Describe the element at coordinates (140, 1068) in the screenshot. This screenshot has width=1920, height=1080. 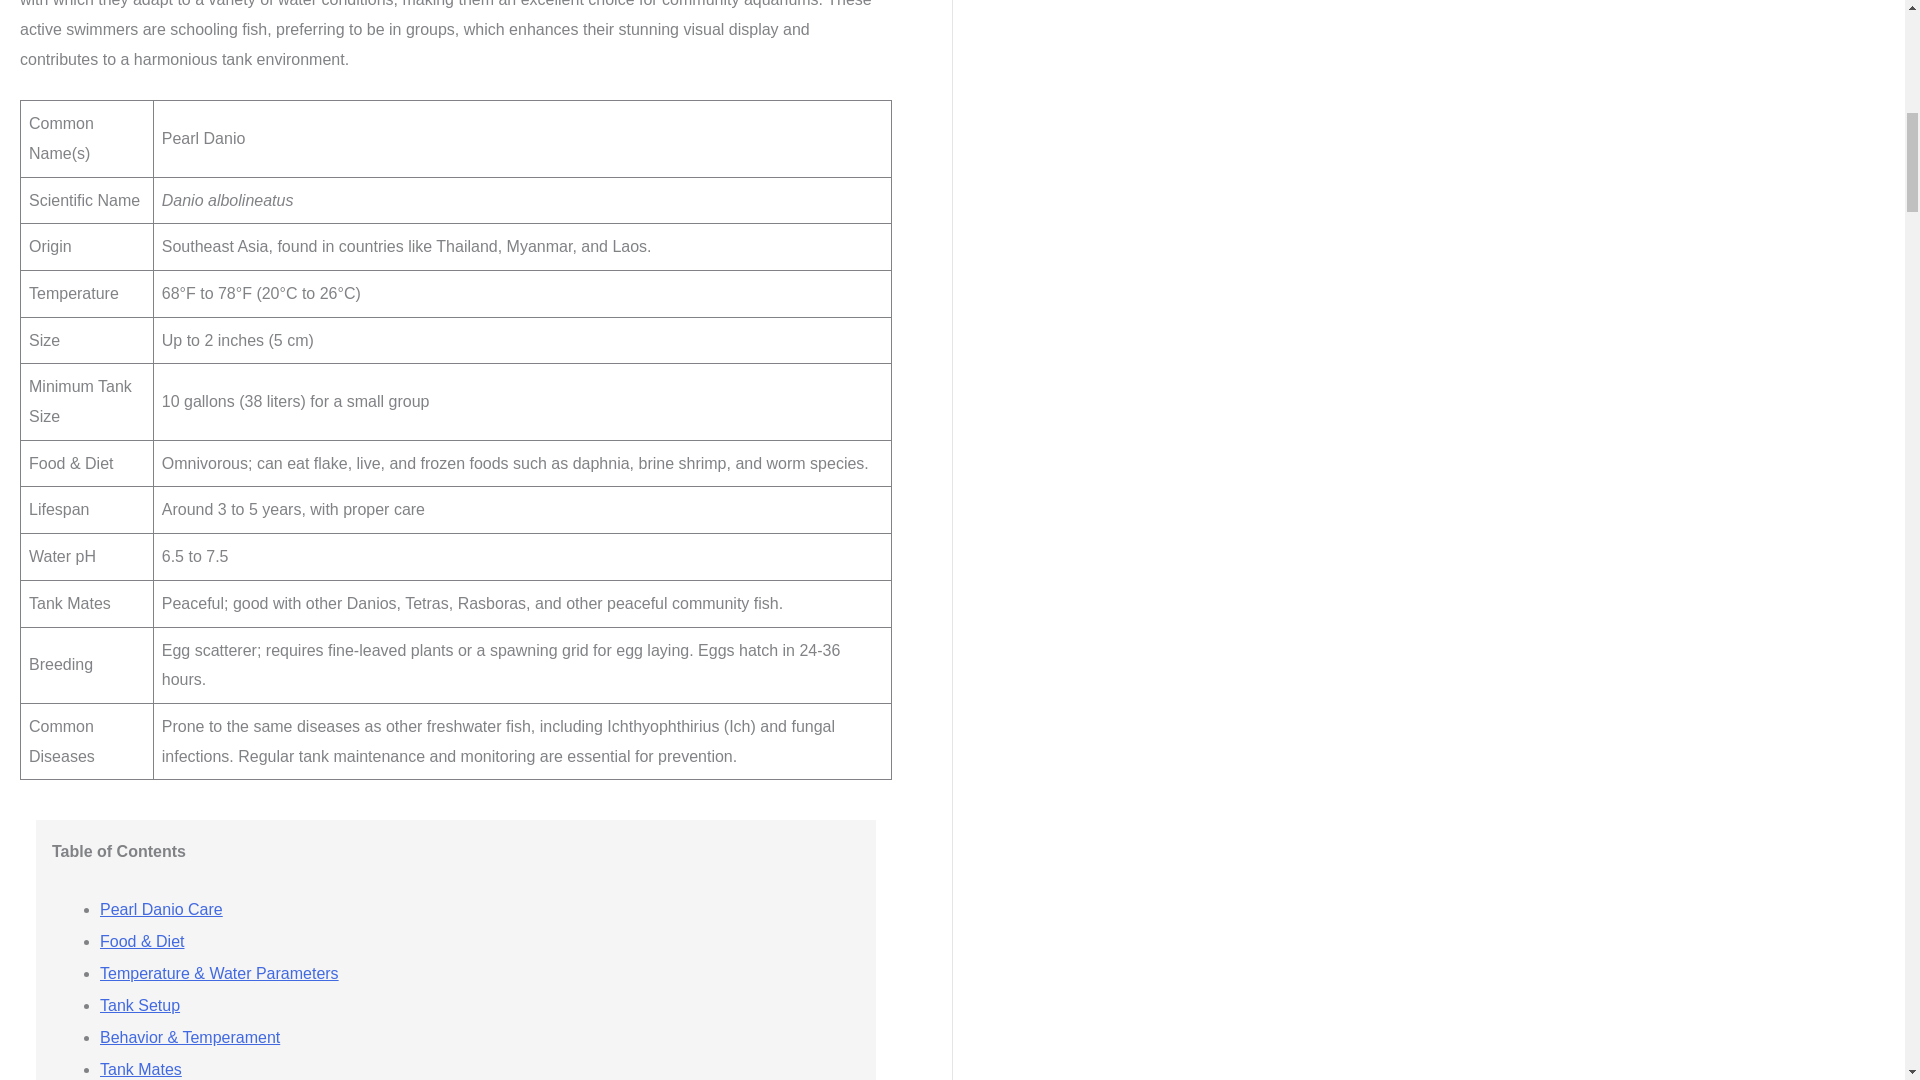
I see `Tank Mates` at that location.